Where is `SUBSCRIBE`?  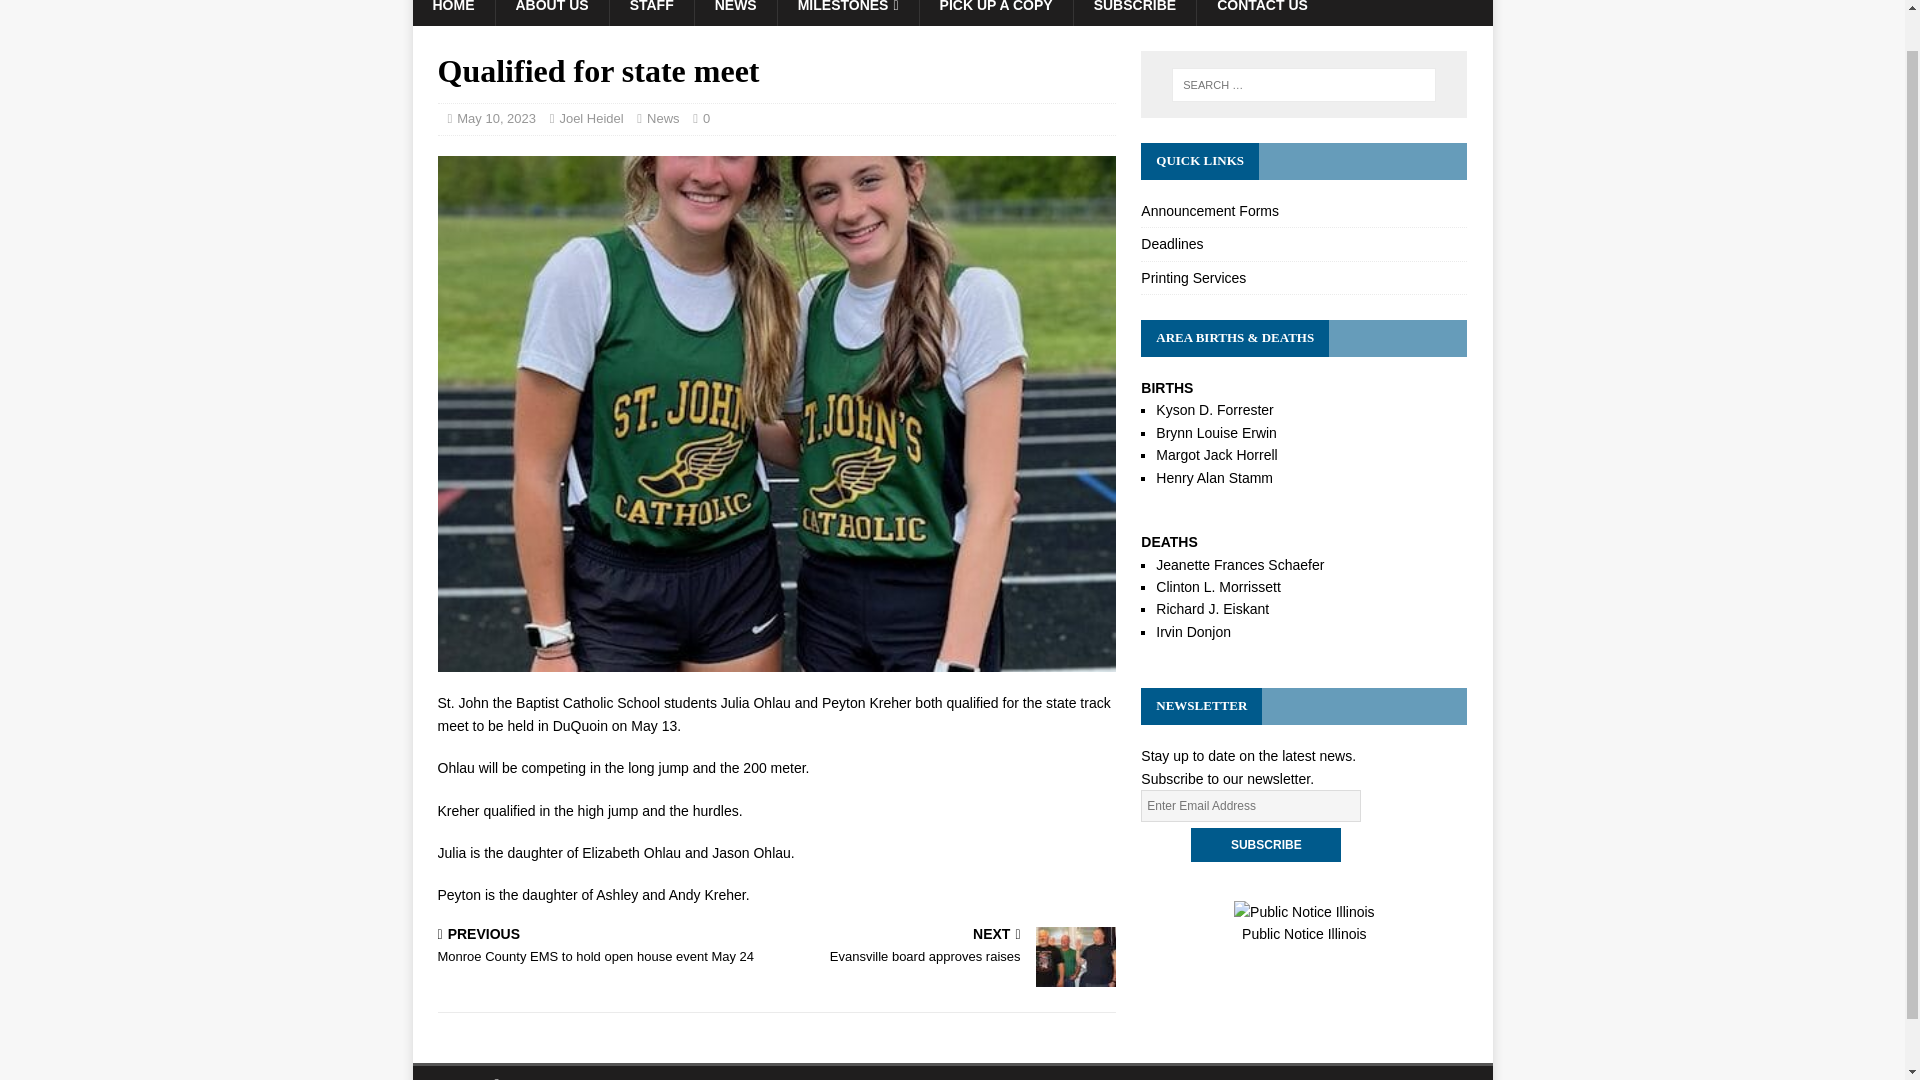 SUBSCRIBE is located at coordinates (1214, 409).